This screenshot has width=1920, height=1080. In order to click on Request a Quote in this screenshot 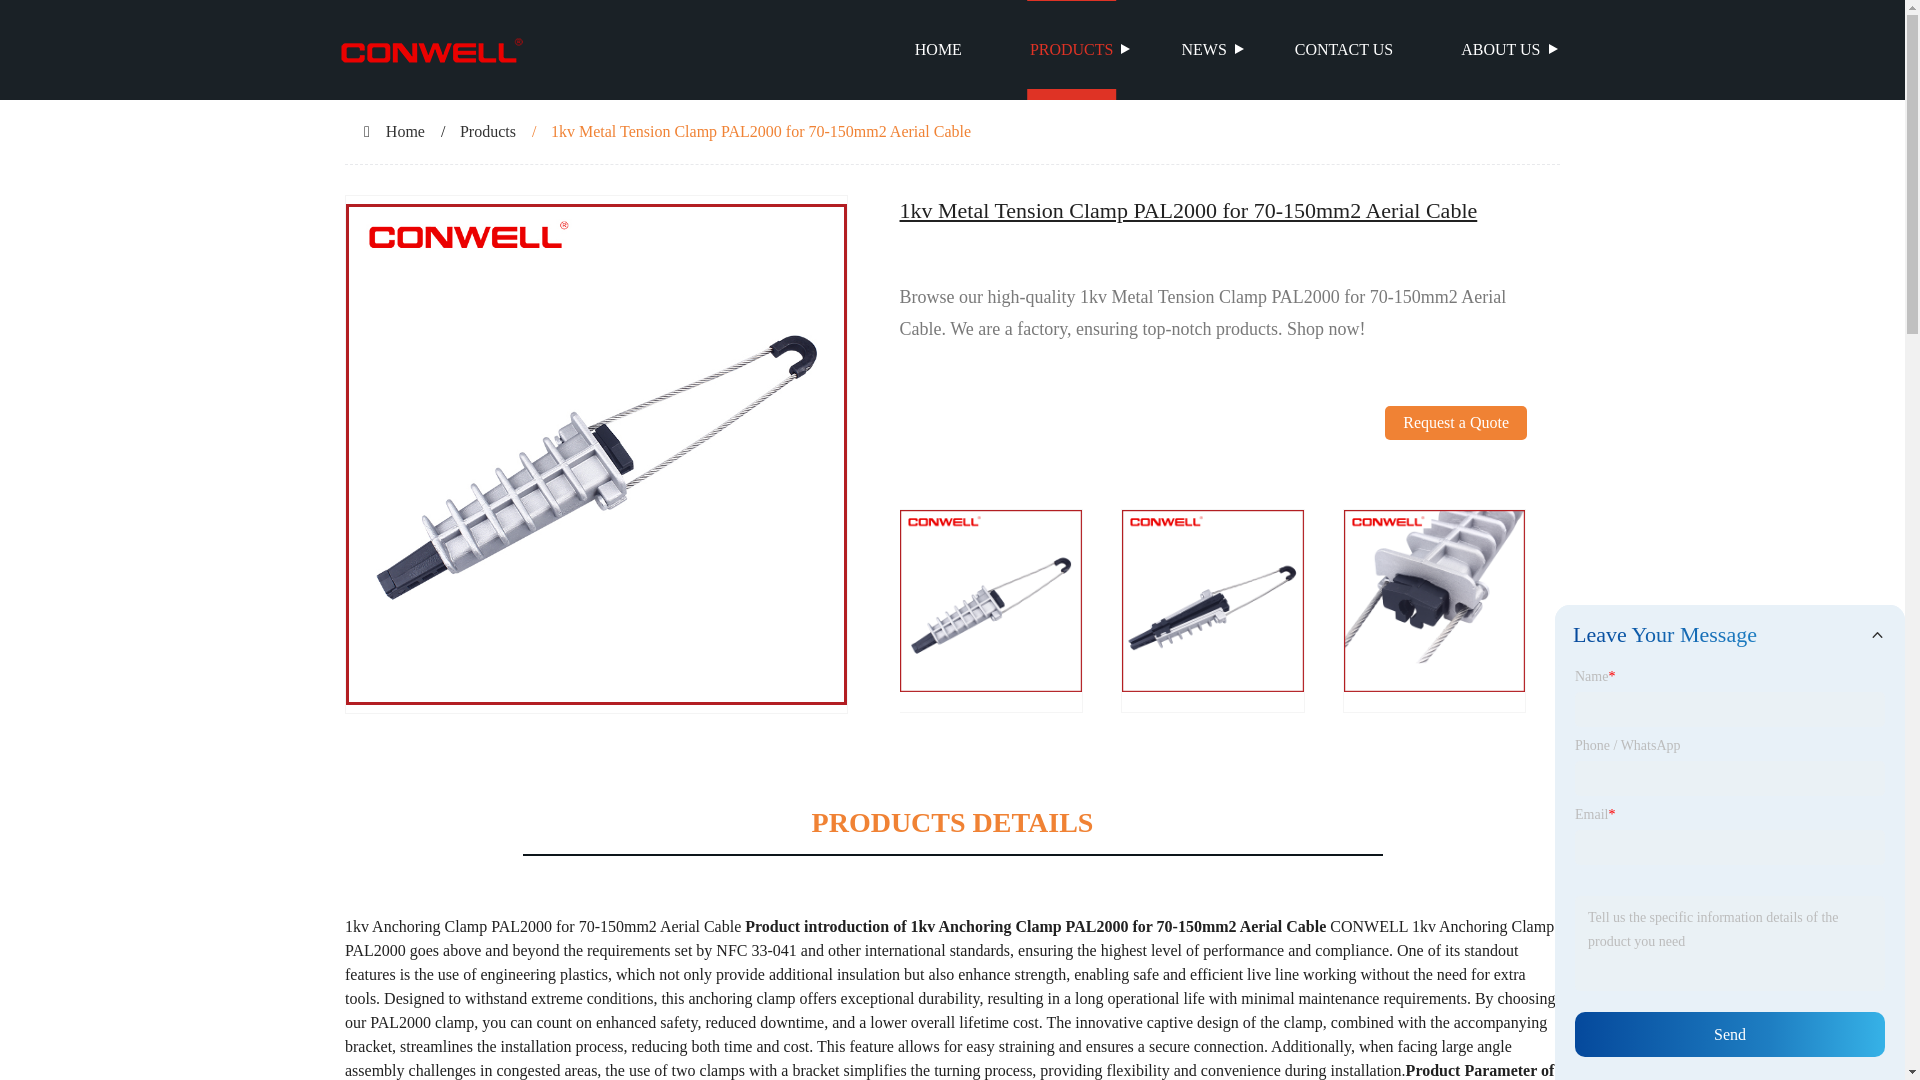, I will do `click(1455, 457)`.